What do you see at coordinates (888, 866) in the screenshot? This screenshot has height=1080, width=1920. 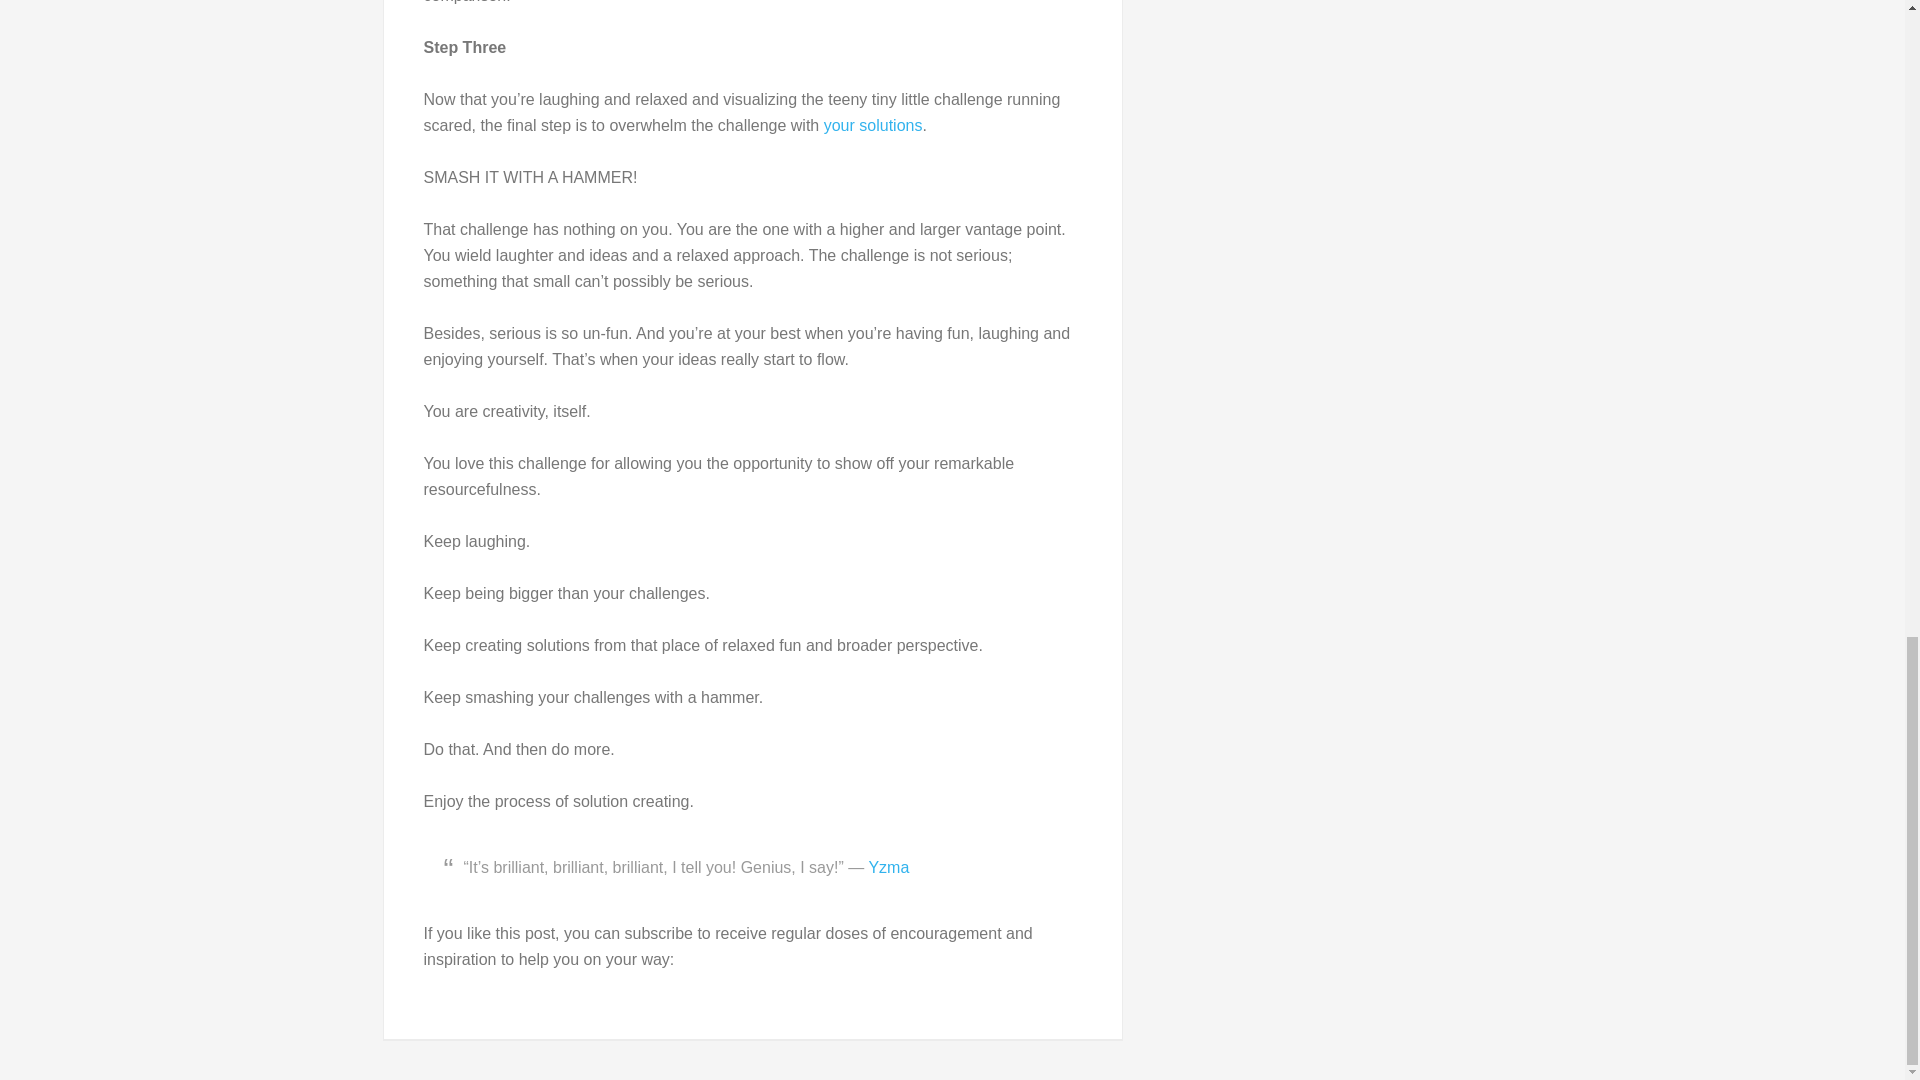 I see `Yzma` at bounding box center [888, 866].